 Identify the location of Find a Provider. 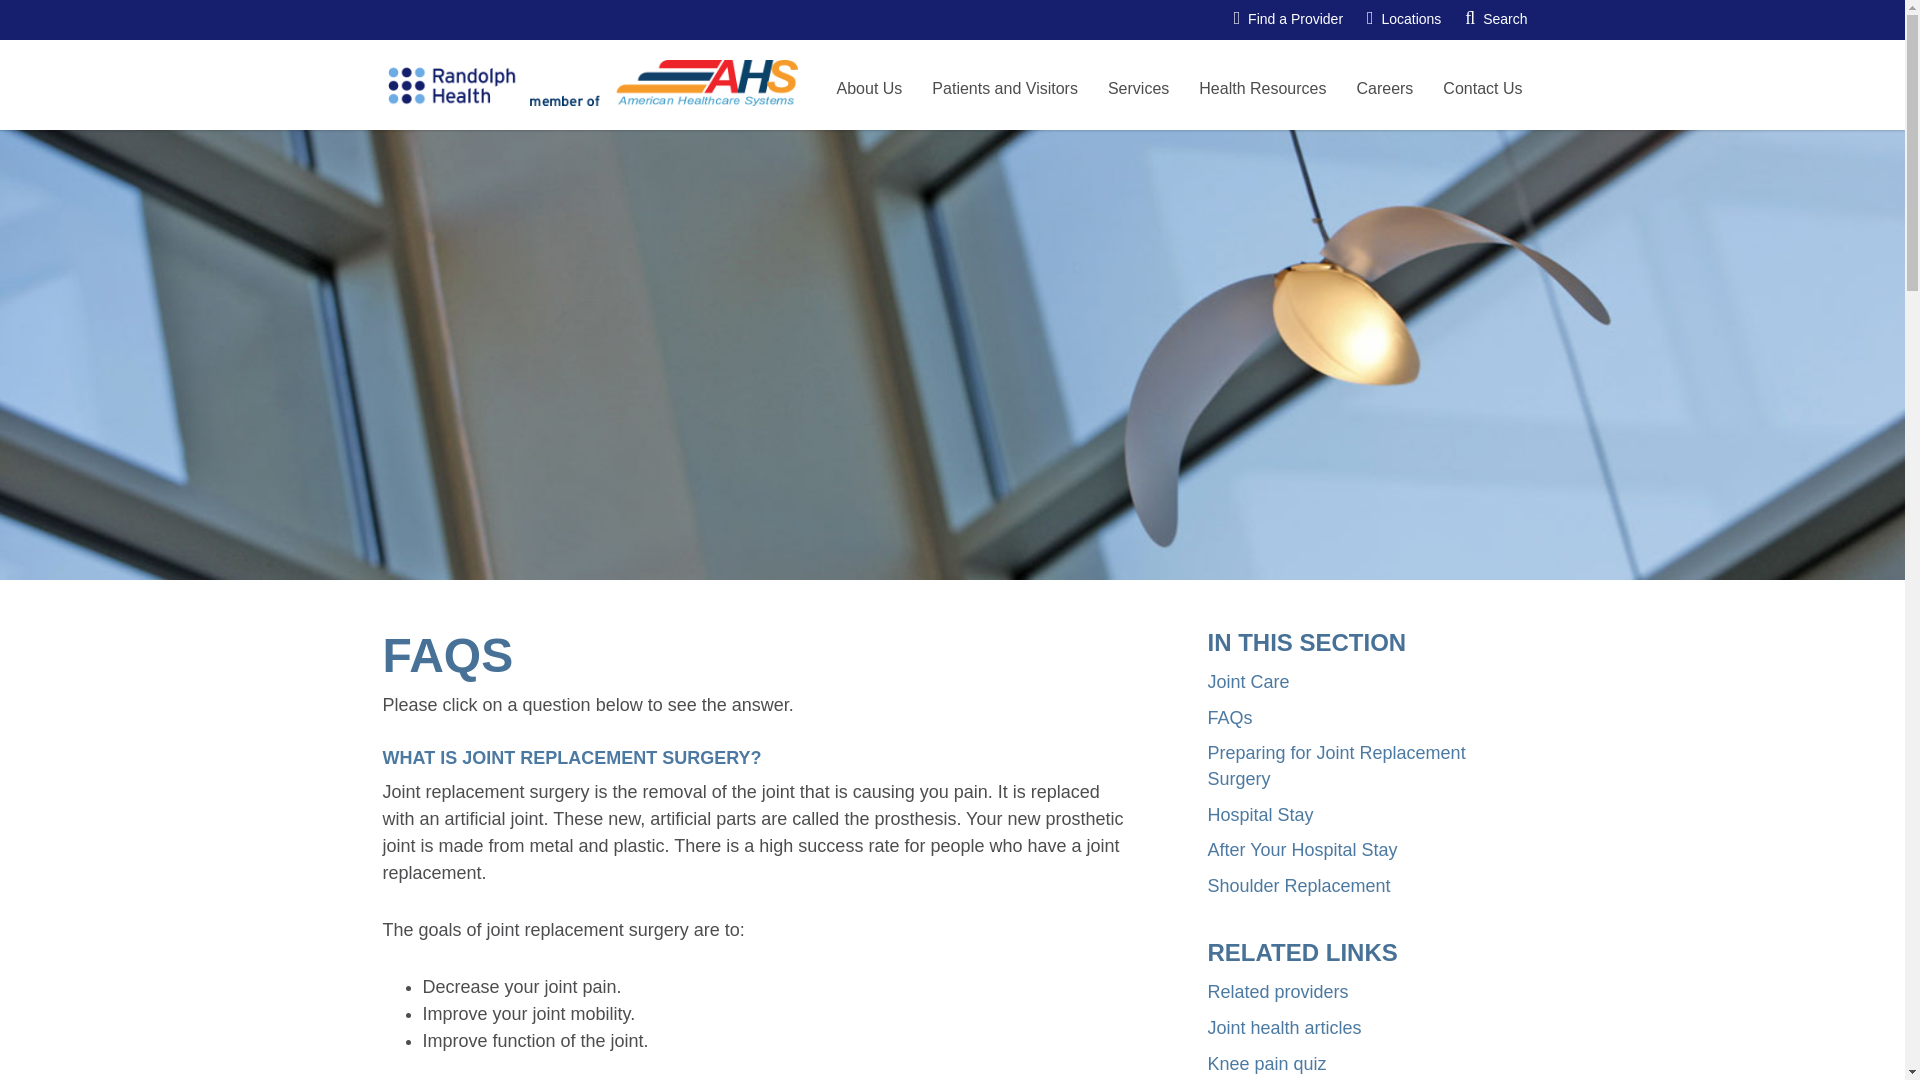
(1288, 20).